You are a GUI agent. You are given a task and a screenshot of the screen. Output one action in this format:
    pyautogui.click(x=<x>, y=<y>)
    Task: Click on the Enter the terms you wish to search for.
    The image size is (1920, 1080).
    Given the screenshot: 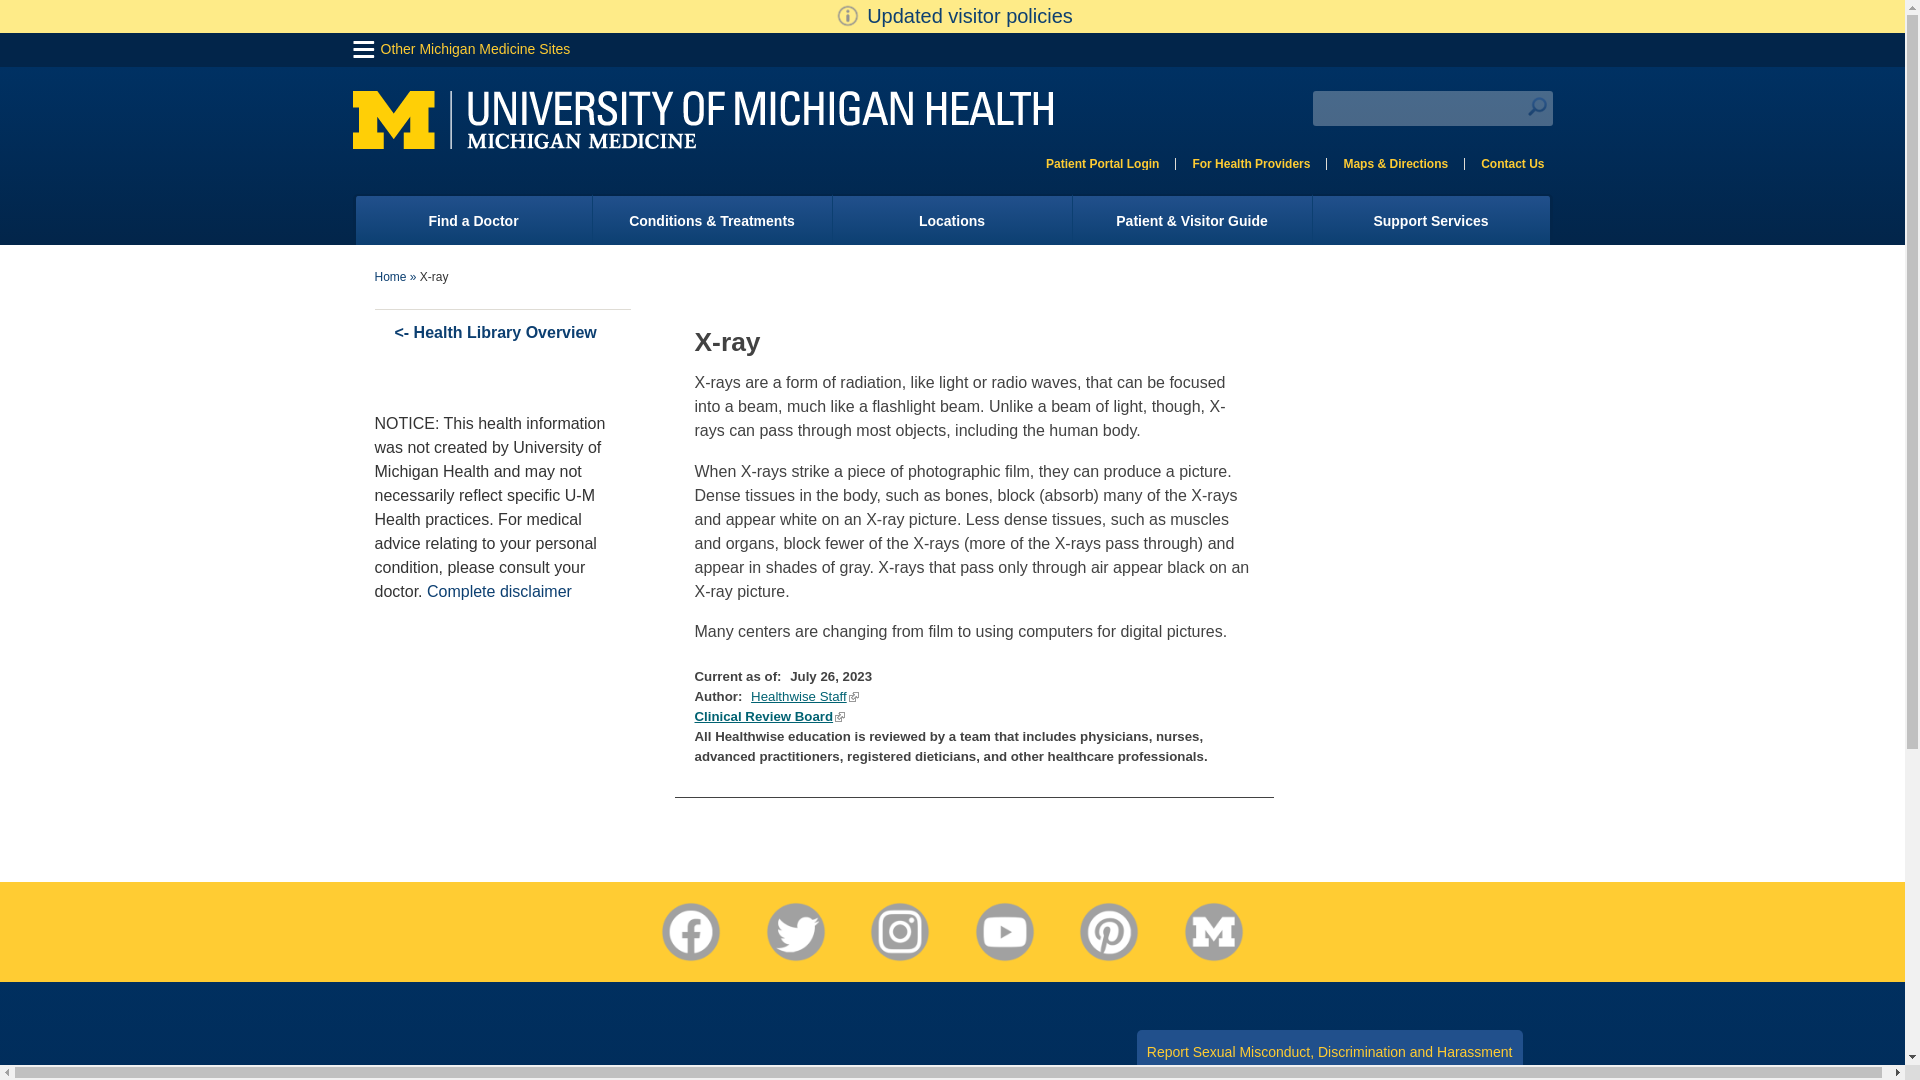 What is the action you would take?
    pyautogui.click(x=1431, y=108)
    